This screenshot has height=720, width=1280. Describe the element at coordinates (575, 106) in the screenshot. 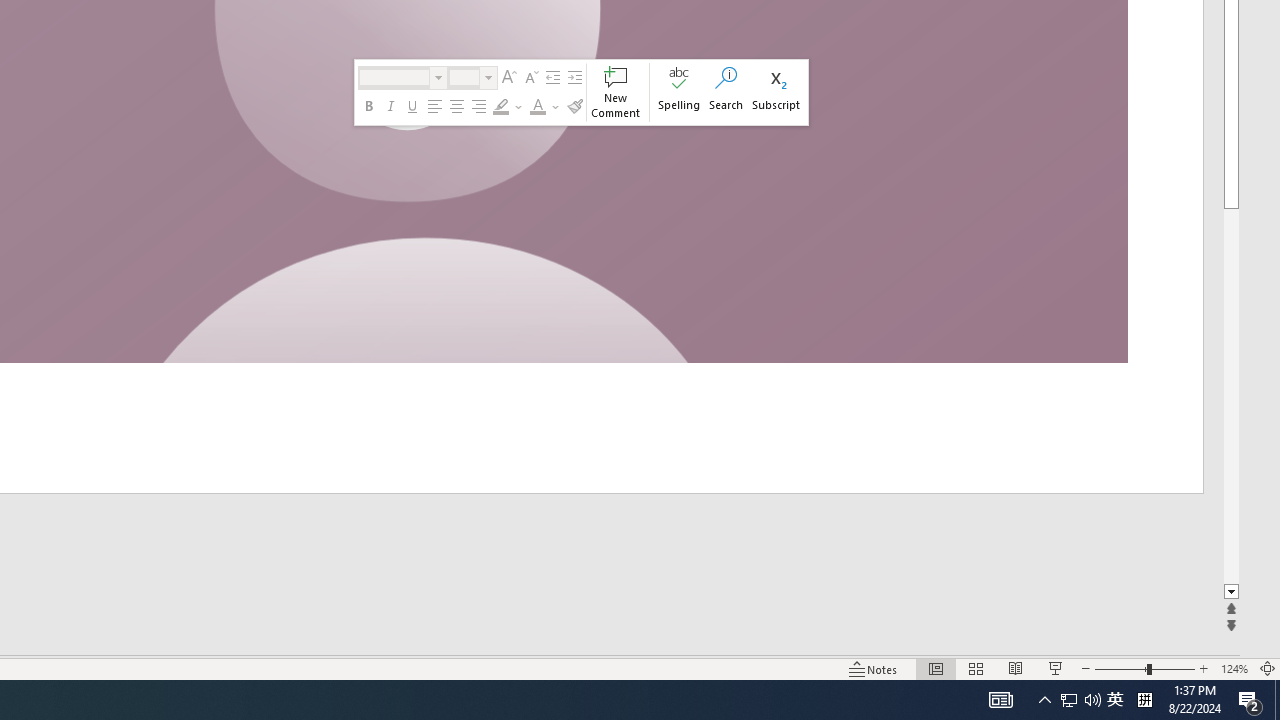

I see `Format Painter` at that location.